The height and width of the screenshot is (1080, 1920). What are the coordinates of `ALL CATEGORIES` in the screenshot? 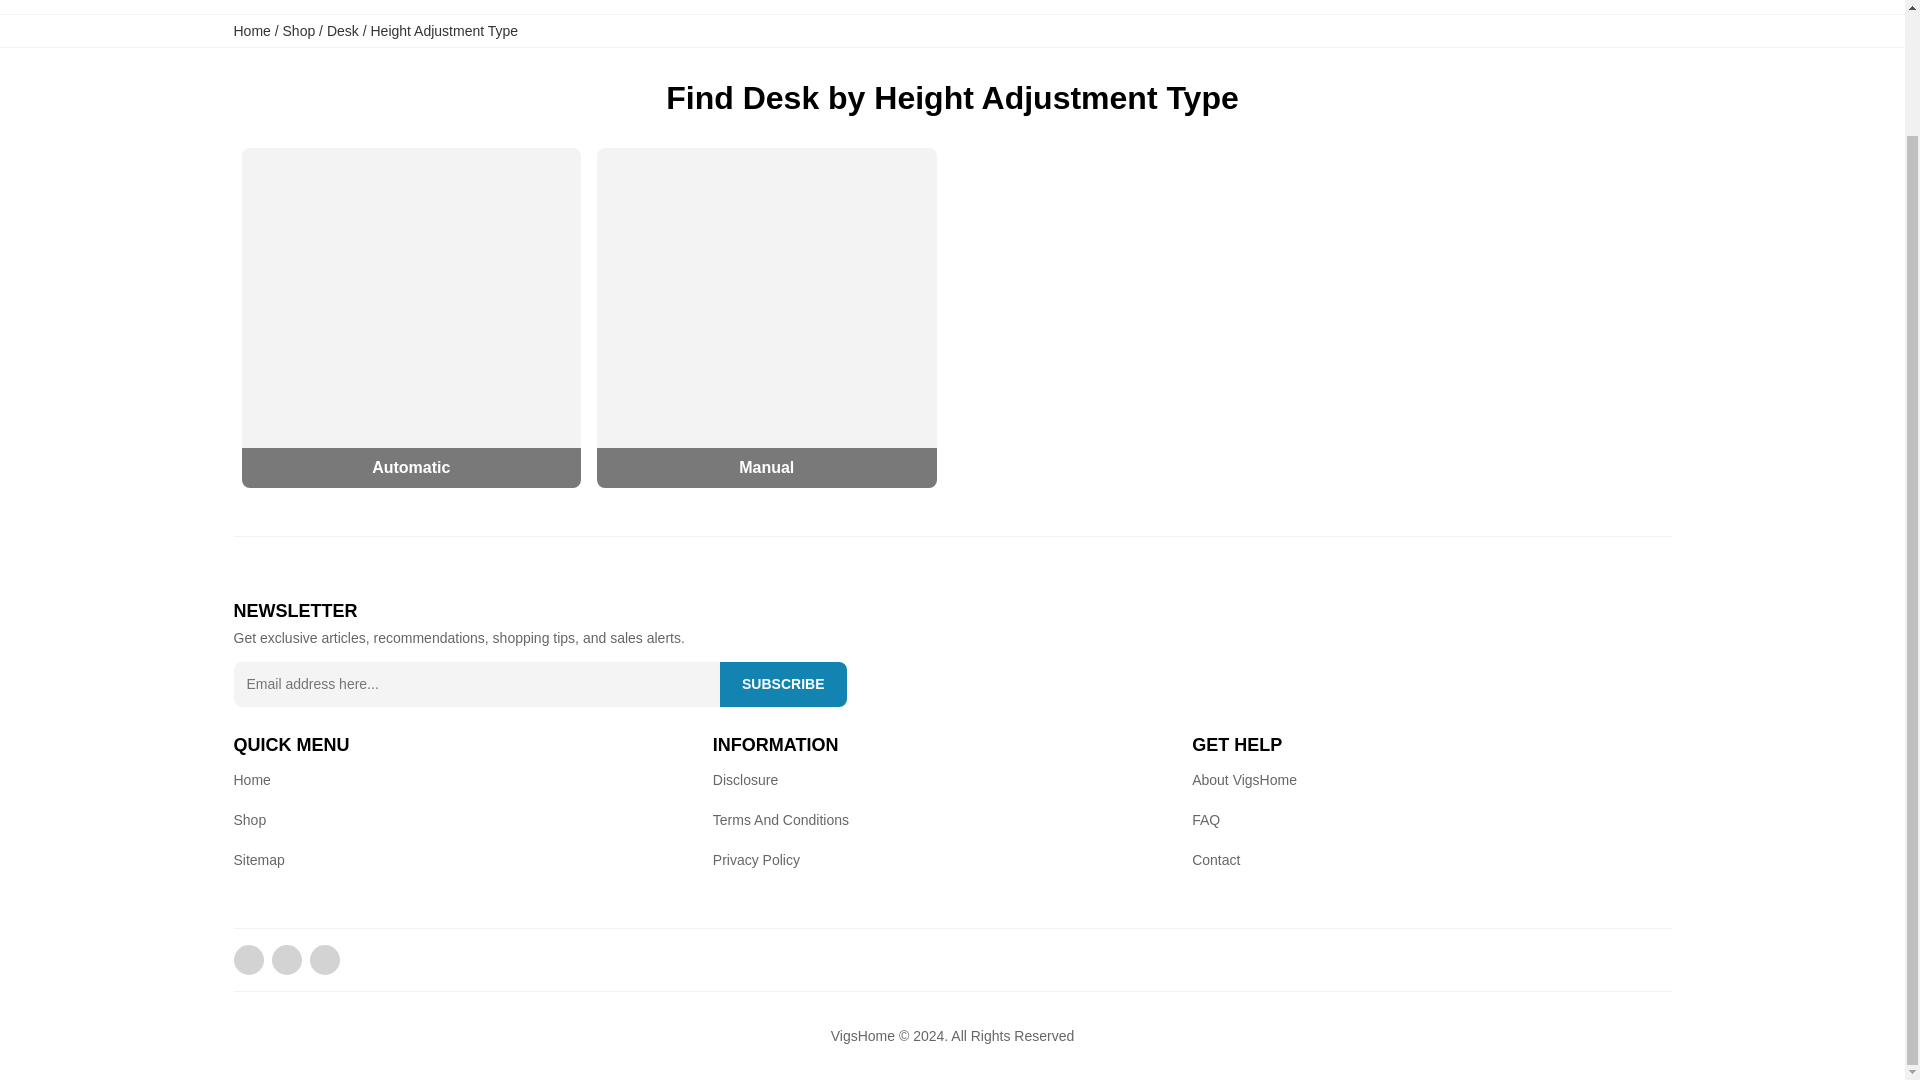 It's located at (1544, 6).